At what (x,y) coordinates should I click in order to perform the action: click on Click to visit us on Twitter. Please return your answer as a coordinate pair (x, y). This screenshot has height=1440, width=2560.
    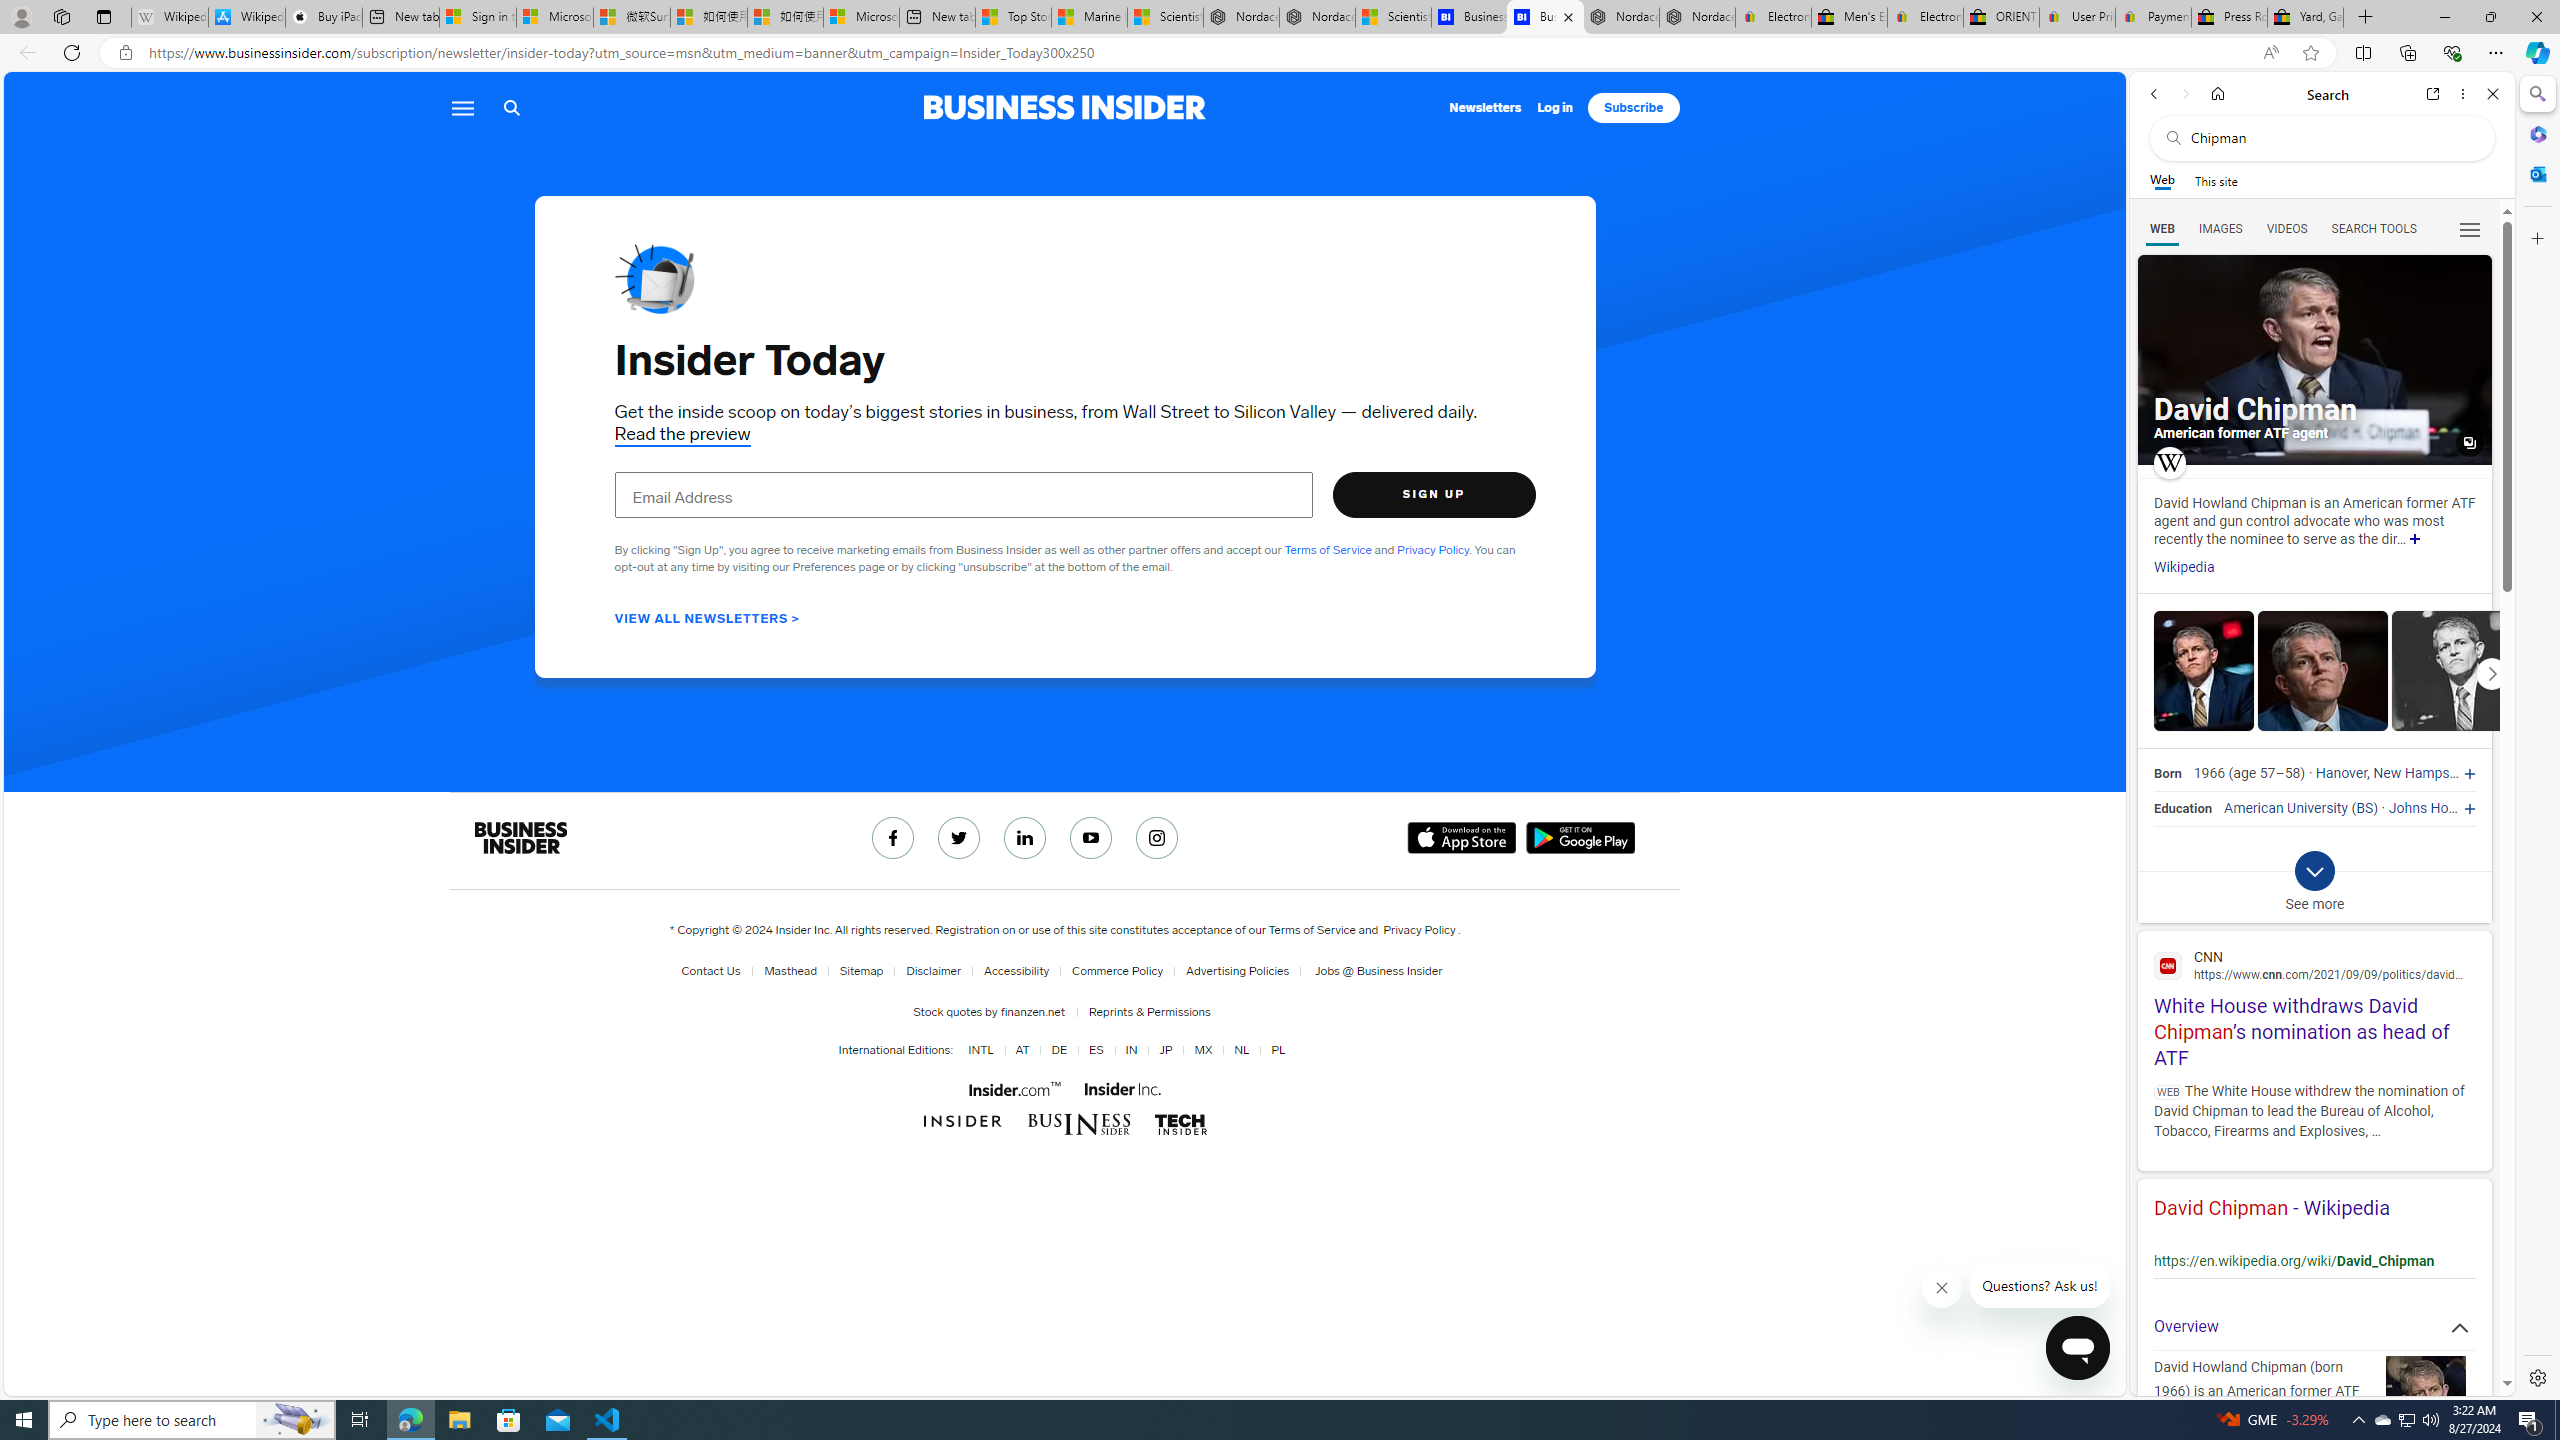
    Looking at the image, I should click on (958, 838).